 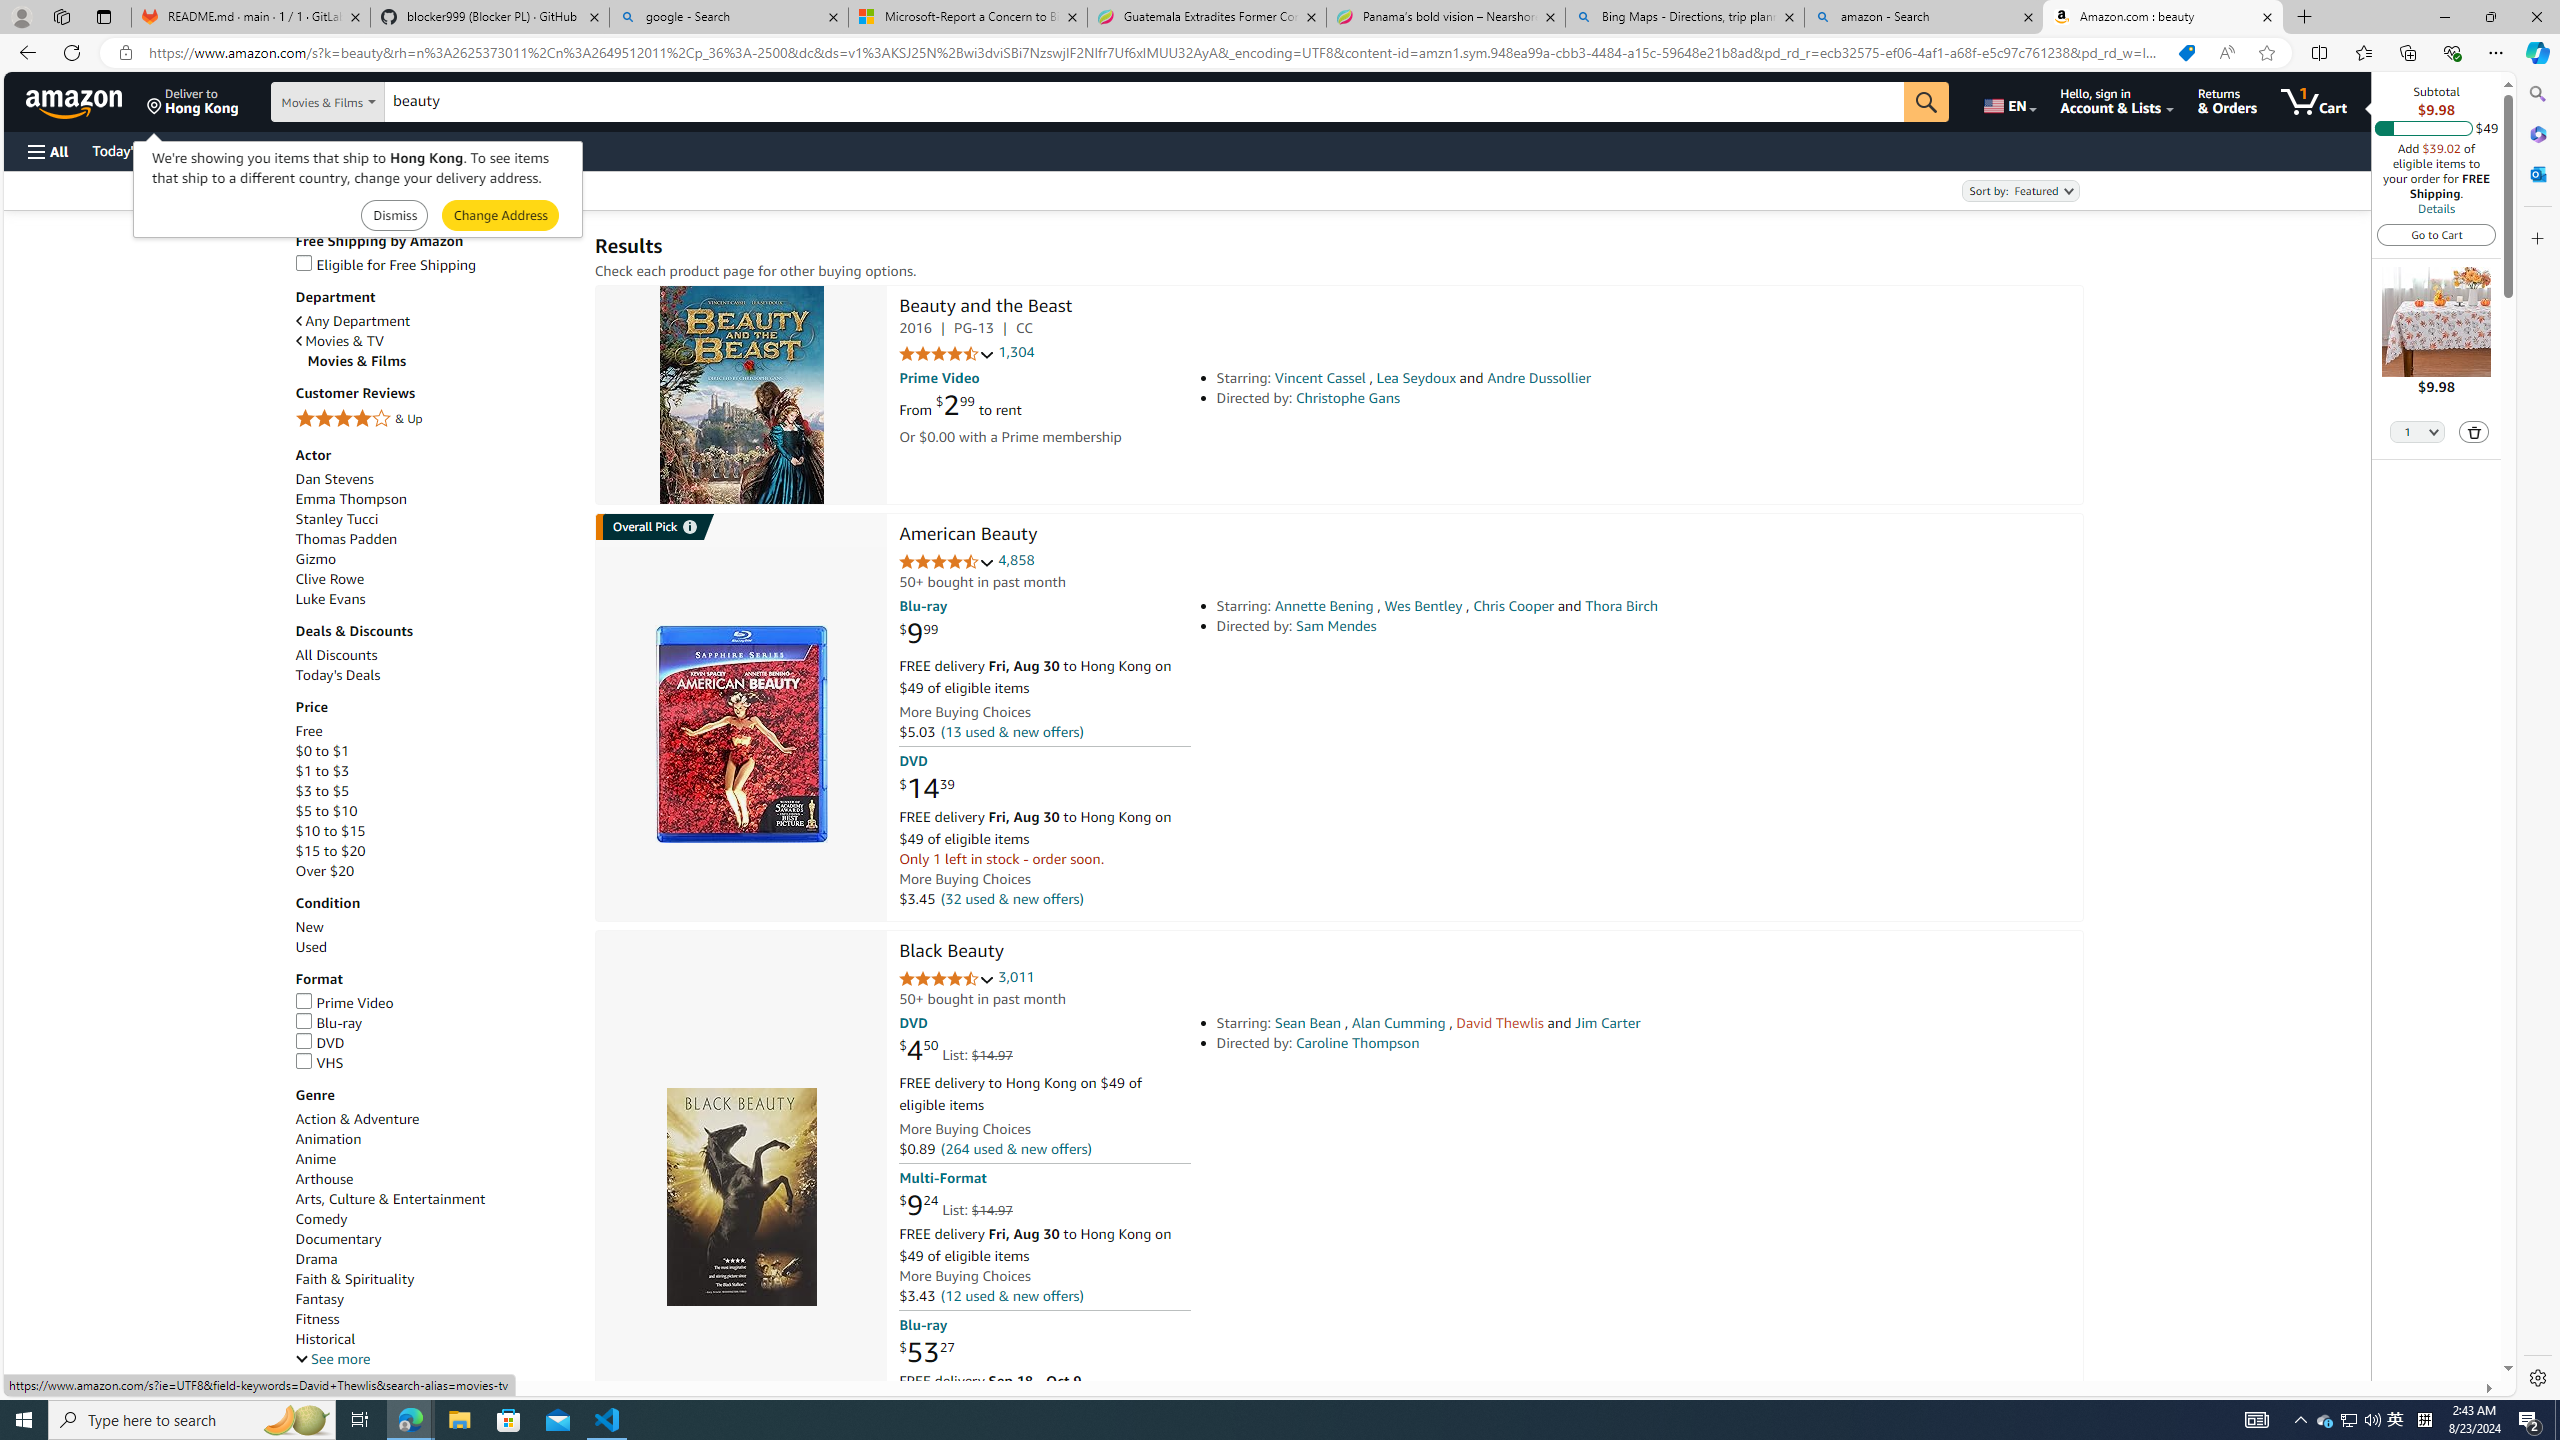 I want to click on Amazon, so click(x=76, y=101).